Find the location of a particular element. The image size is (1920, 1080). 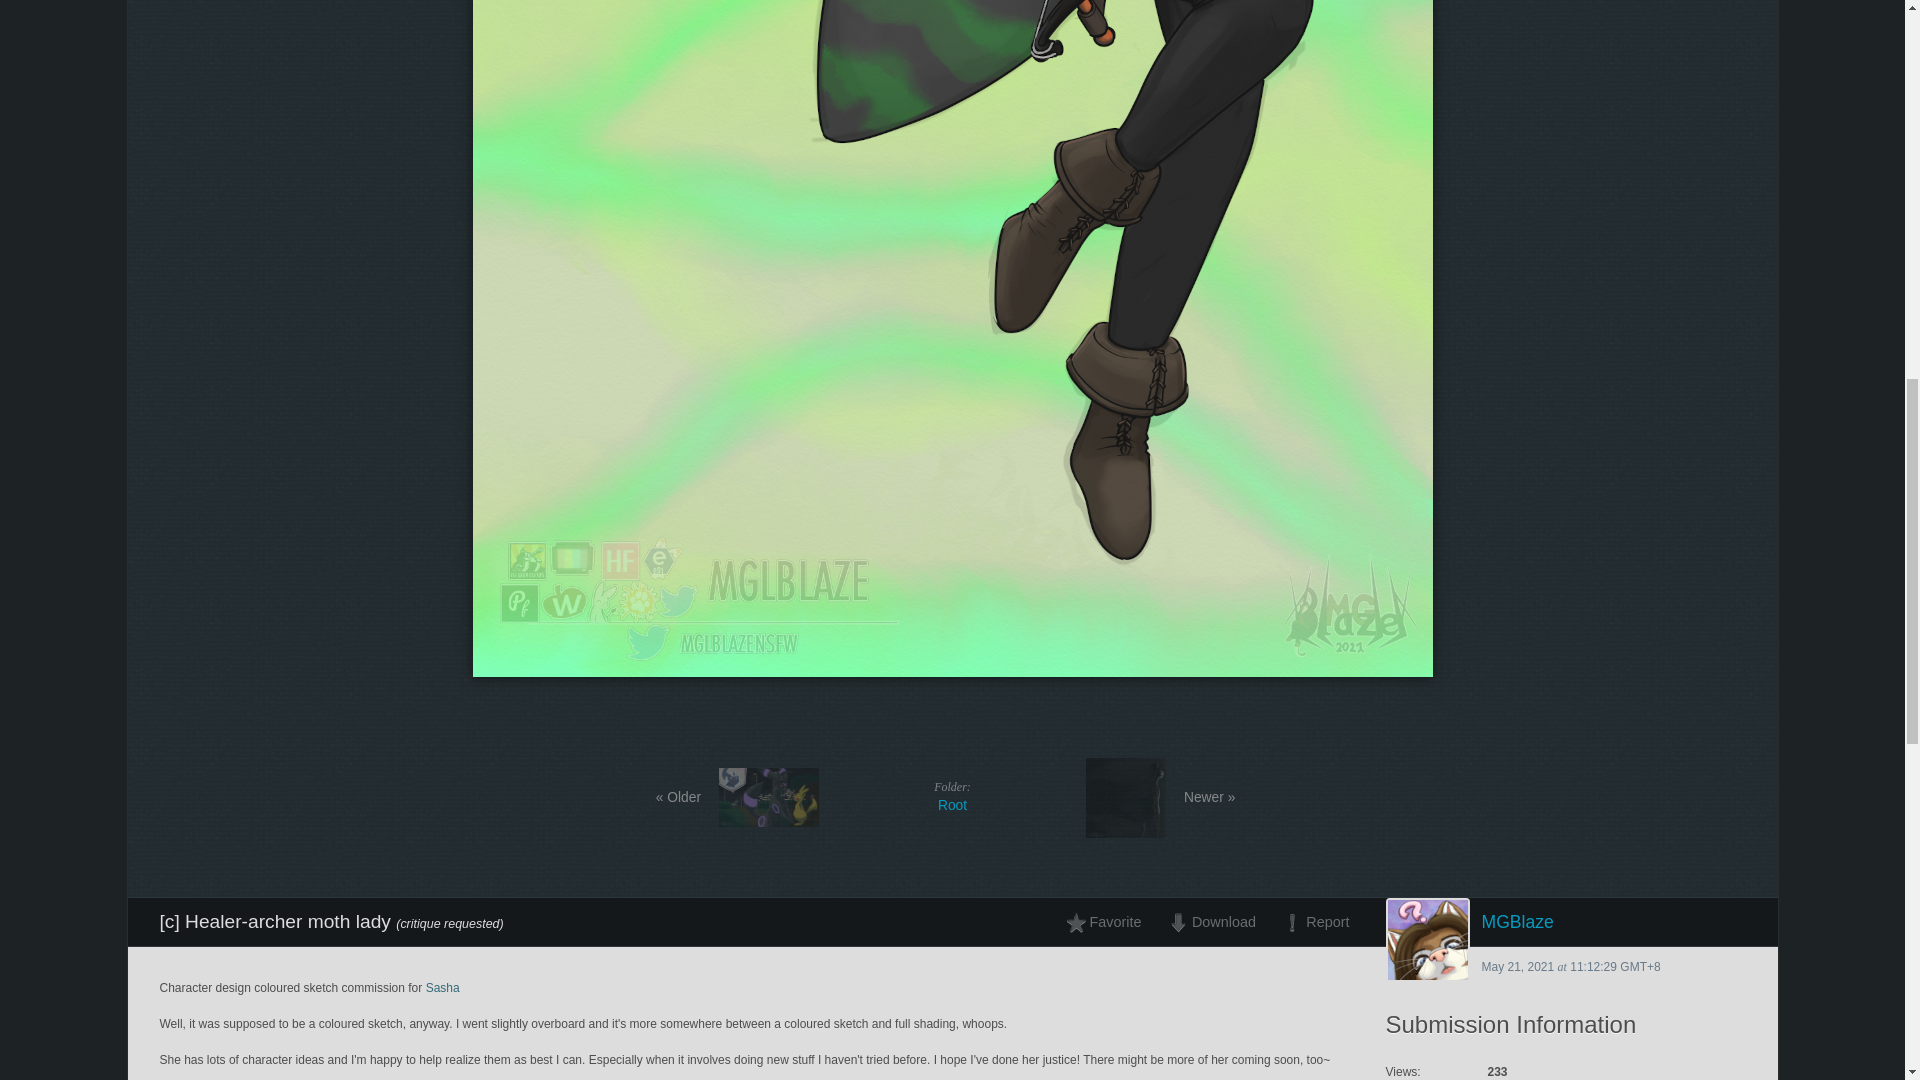

Sasha is located at coordinates (443, 987).